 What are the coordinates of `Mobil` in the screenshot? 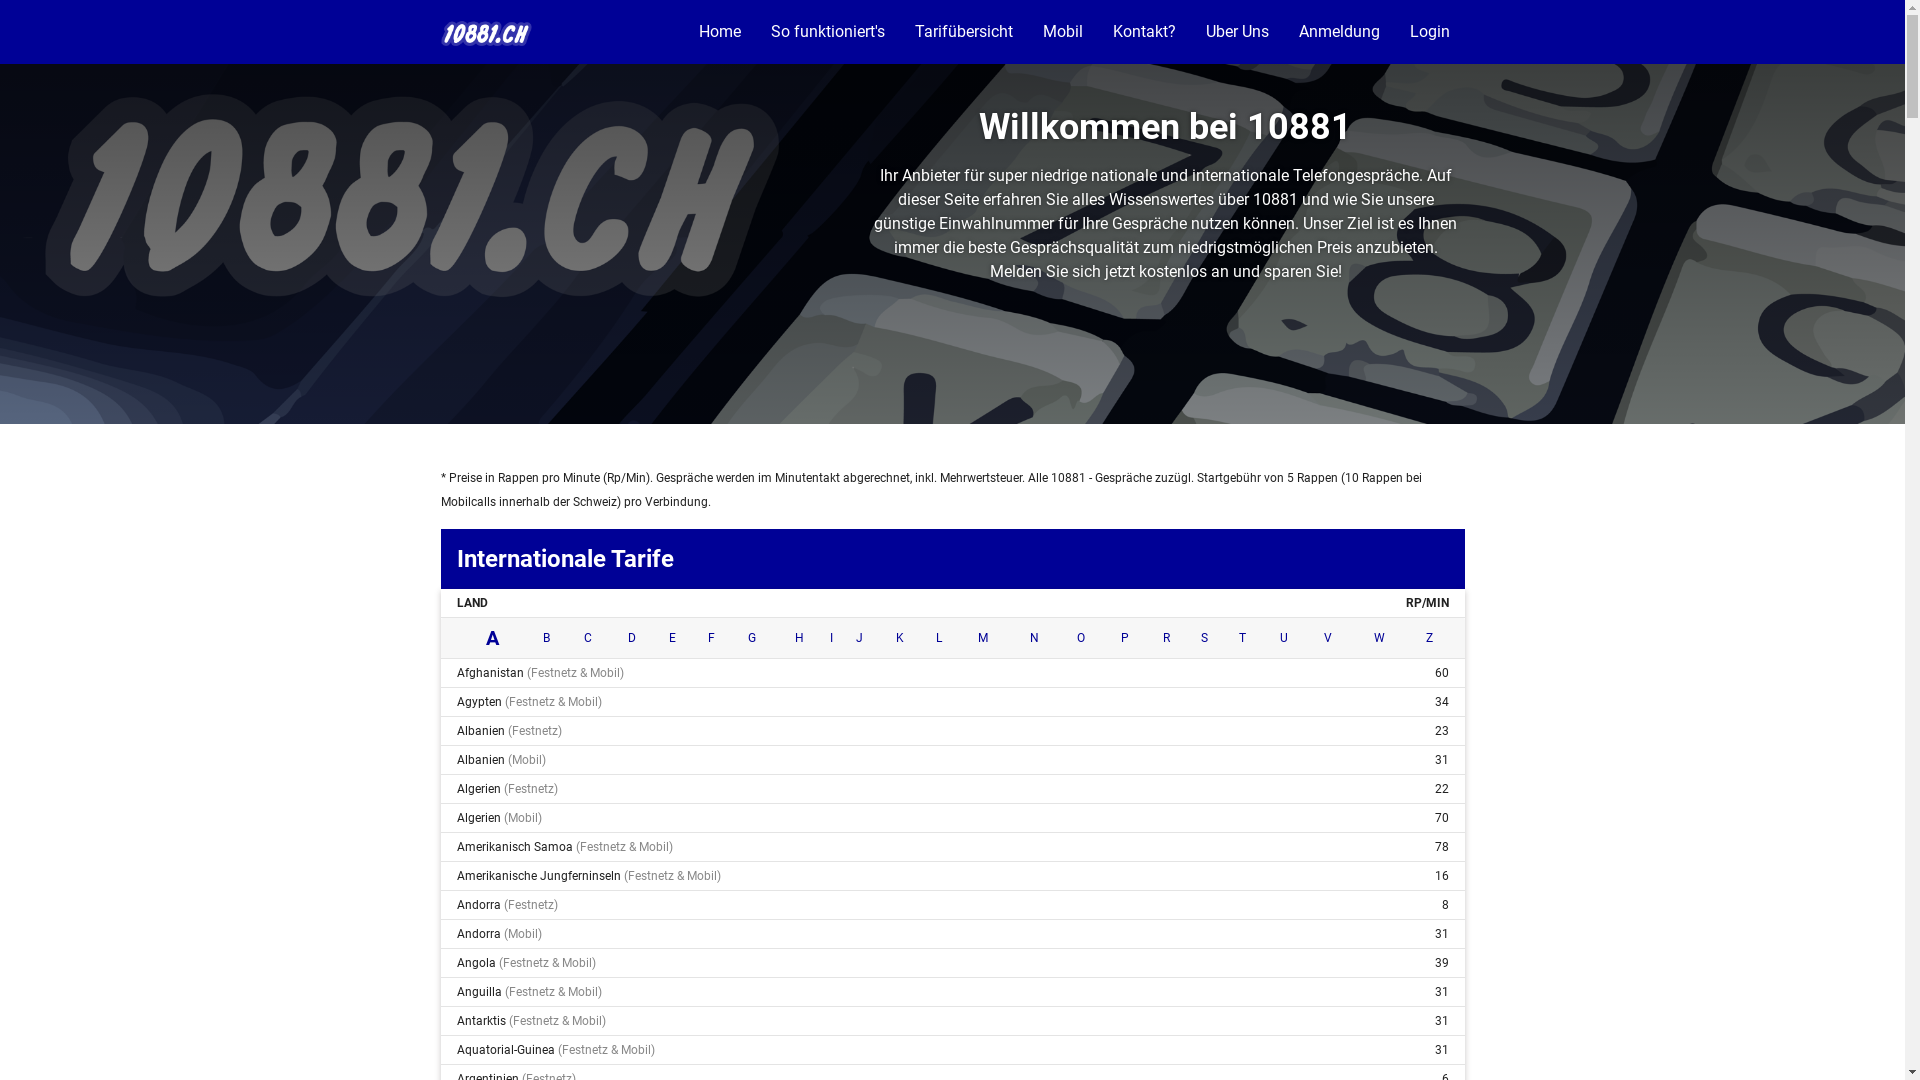 It's located at (1063, 32).